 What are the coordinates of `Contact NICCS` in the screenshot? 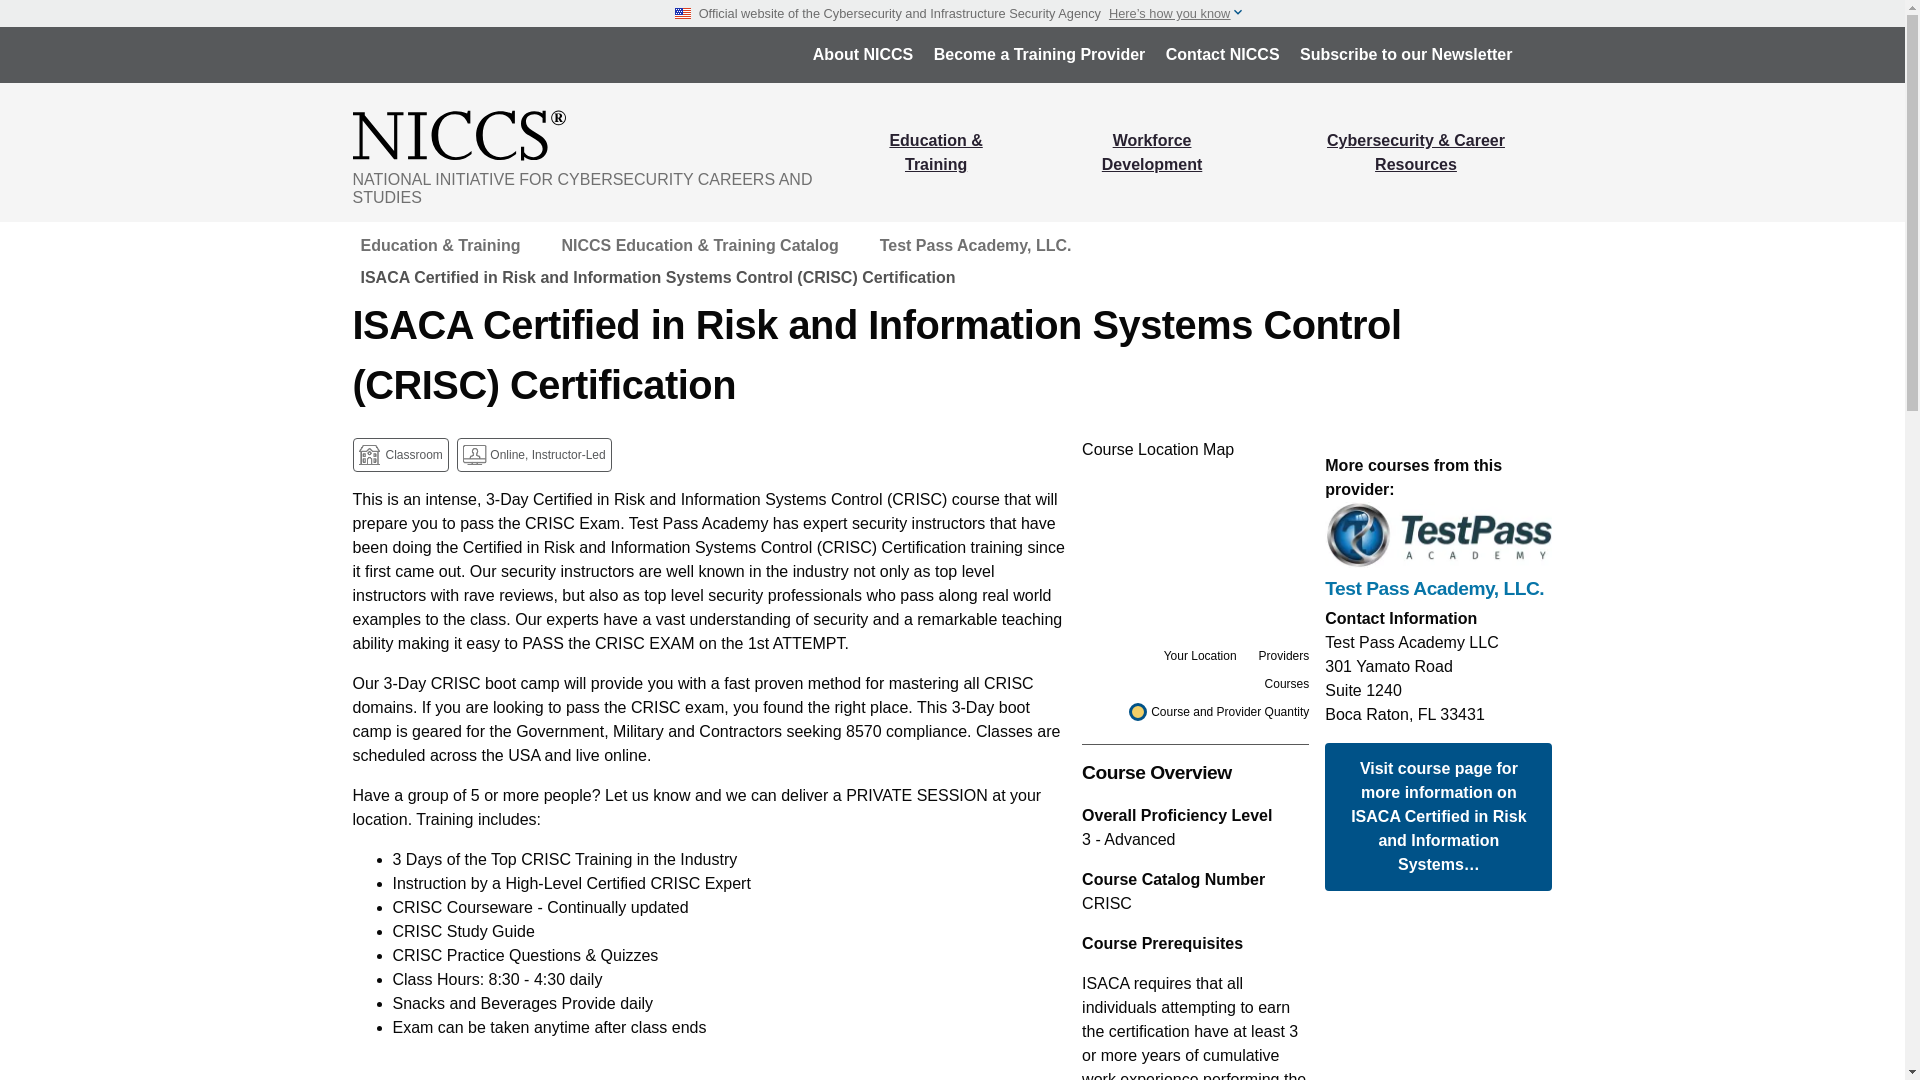 It's located at (1222, 54).